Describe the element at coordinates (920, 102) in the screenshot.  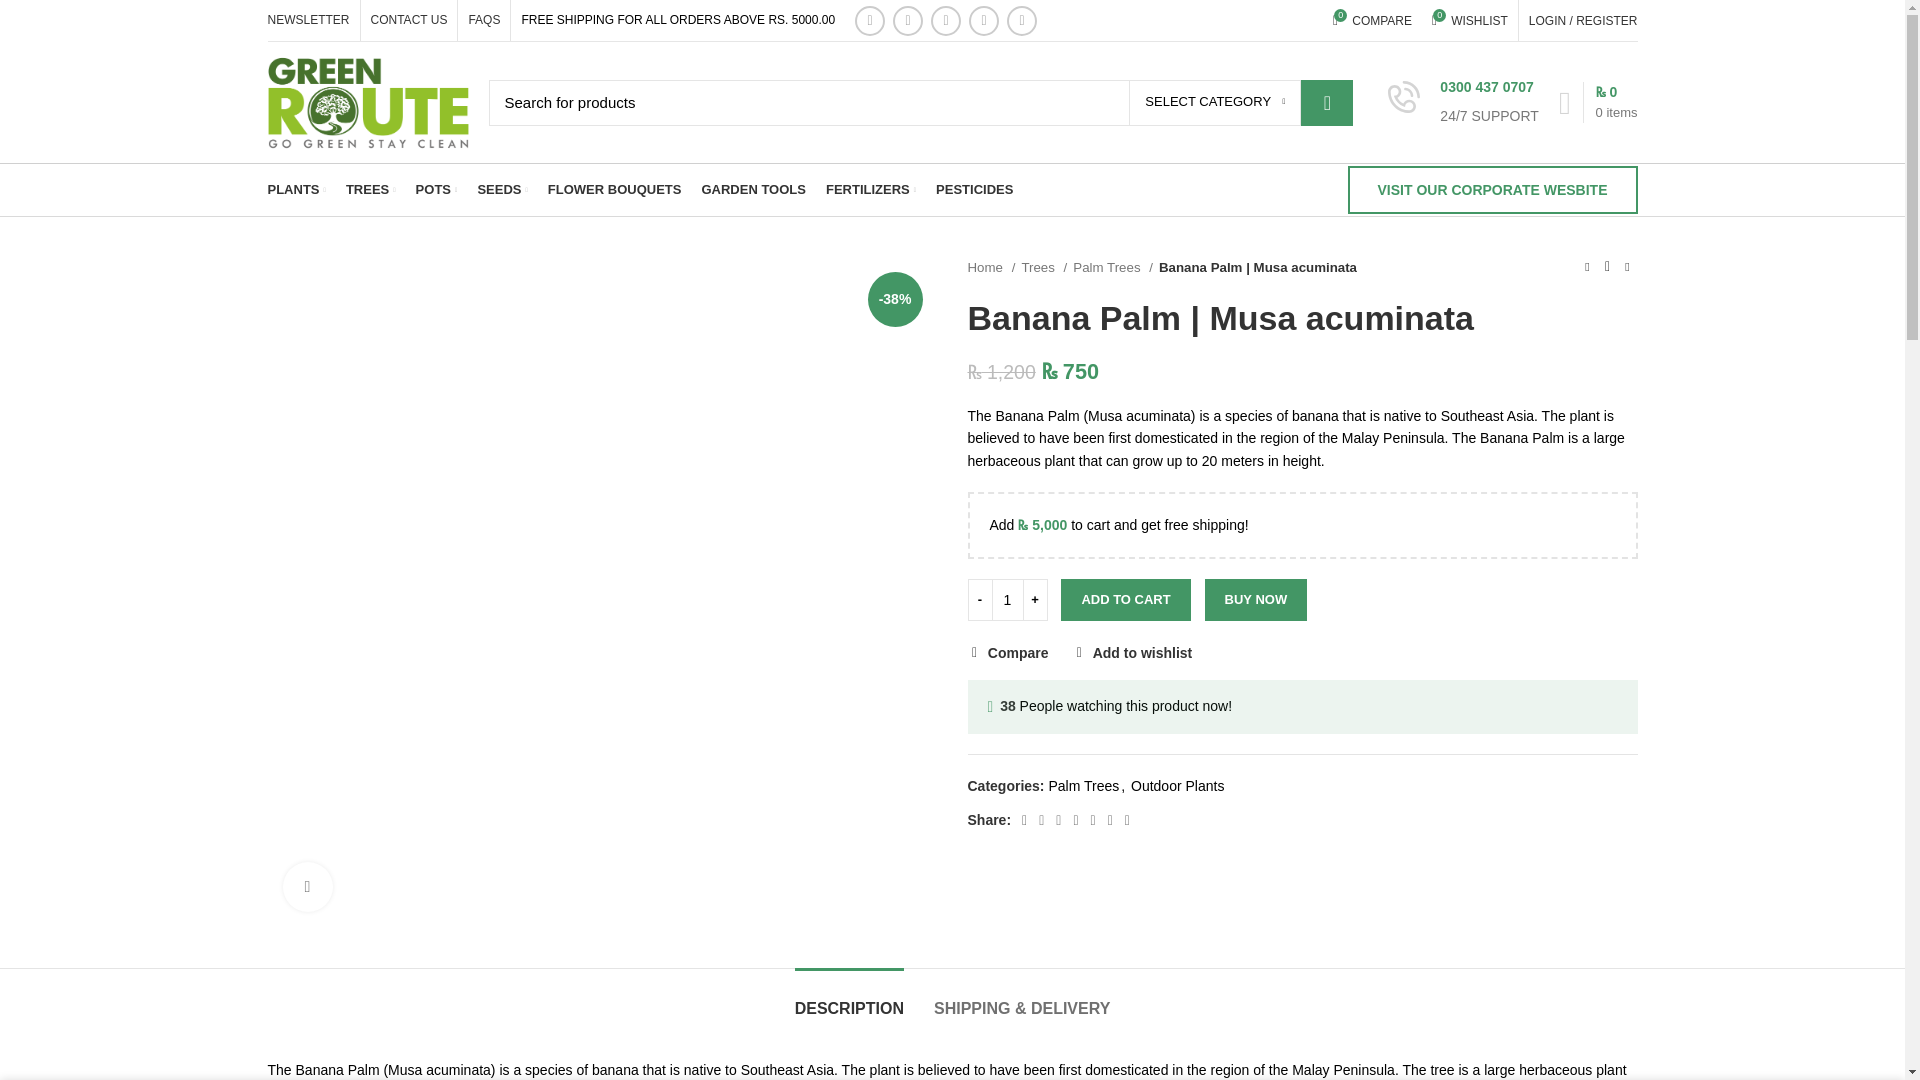
I see `Search for products` at that location.